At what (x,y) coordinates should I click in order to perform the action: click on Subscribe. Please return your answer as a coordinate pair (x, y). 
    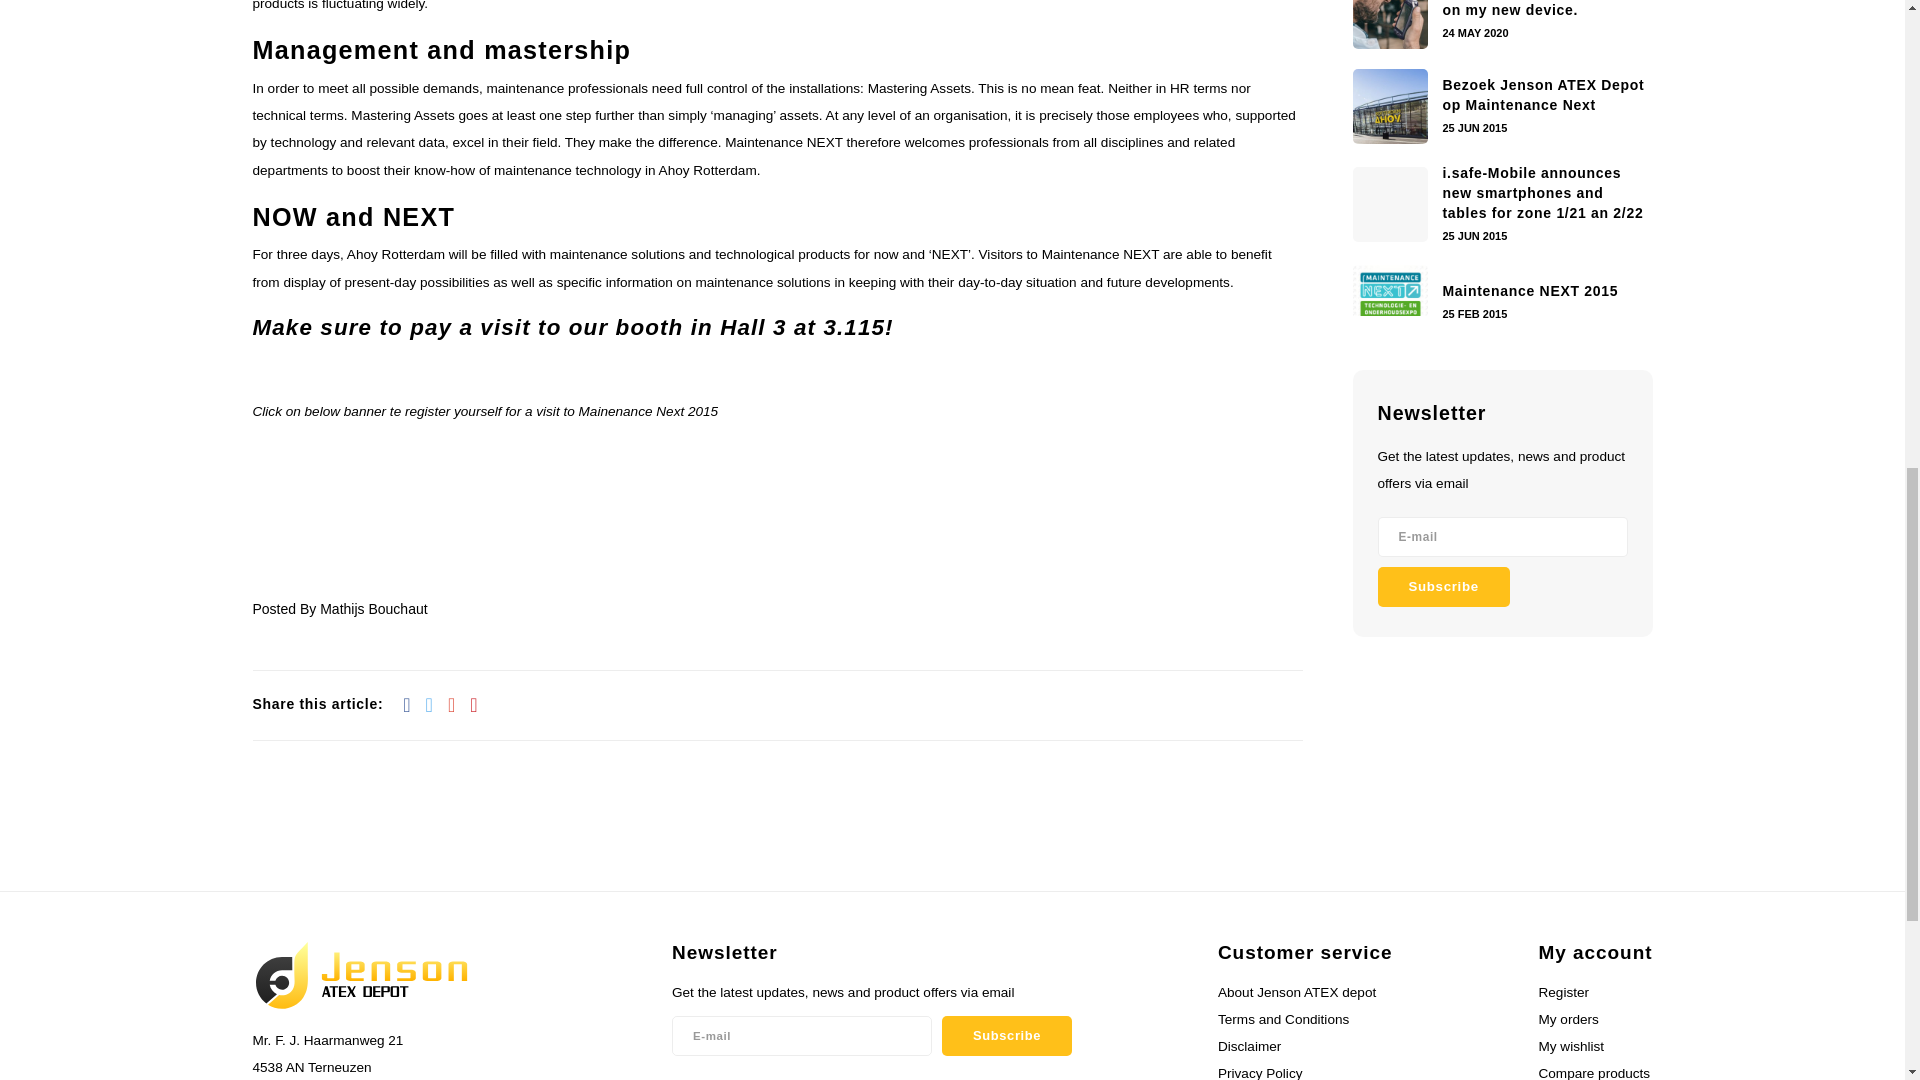
    Looking at the image, I should click on (1006, 1036).